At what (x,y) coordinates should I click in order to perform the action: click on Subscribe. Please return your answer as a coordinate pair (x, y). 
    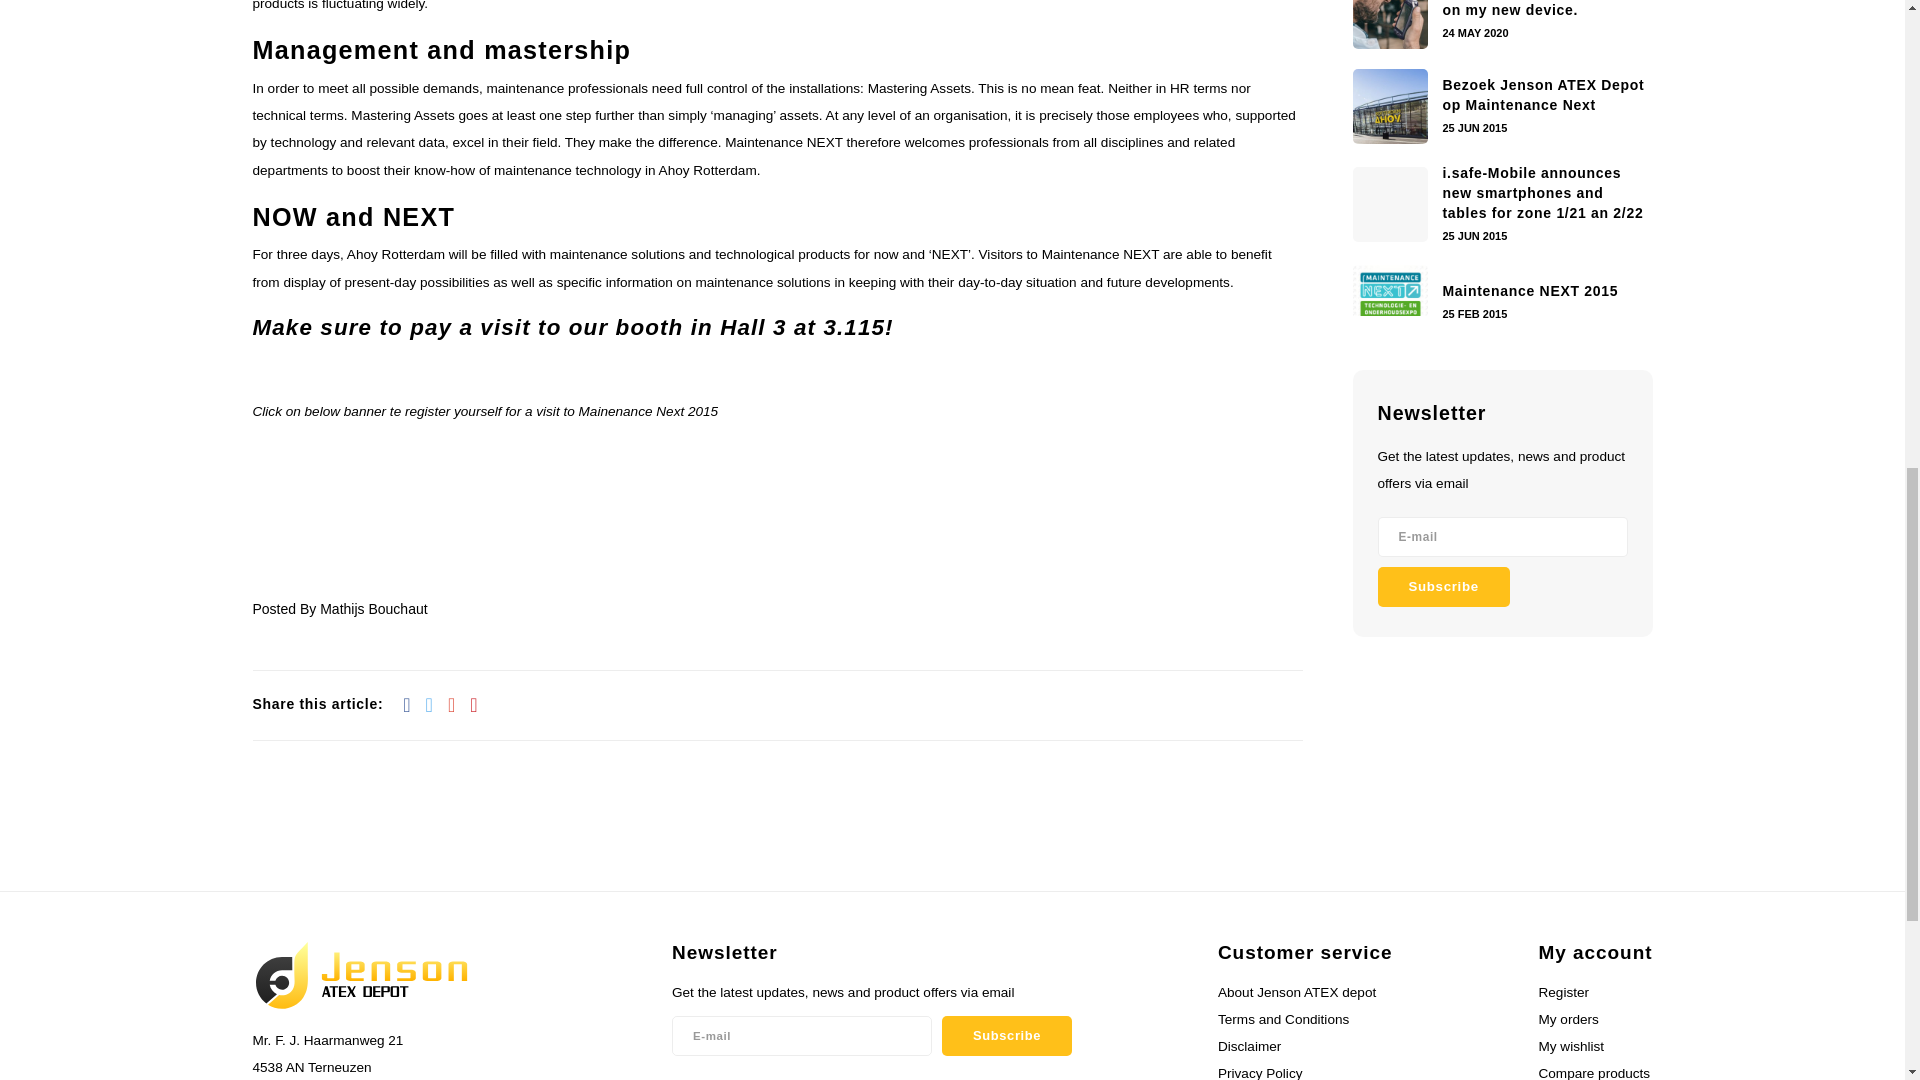
    Looking at the image, I should click on (1006, 1036).